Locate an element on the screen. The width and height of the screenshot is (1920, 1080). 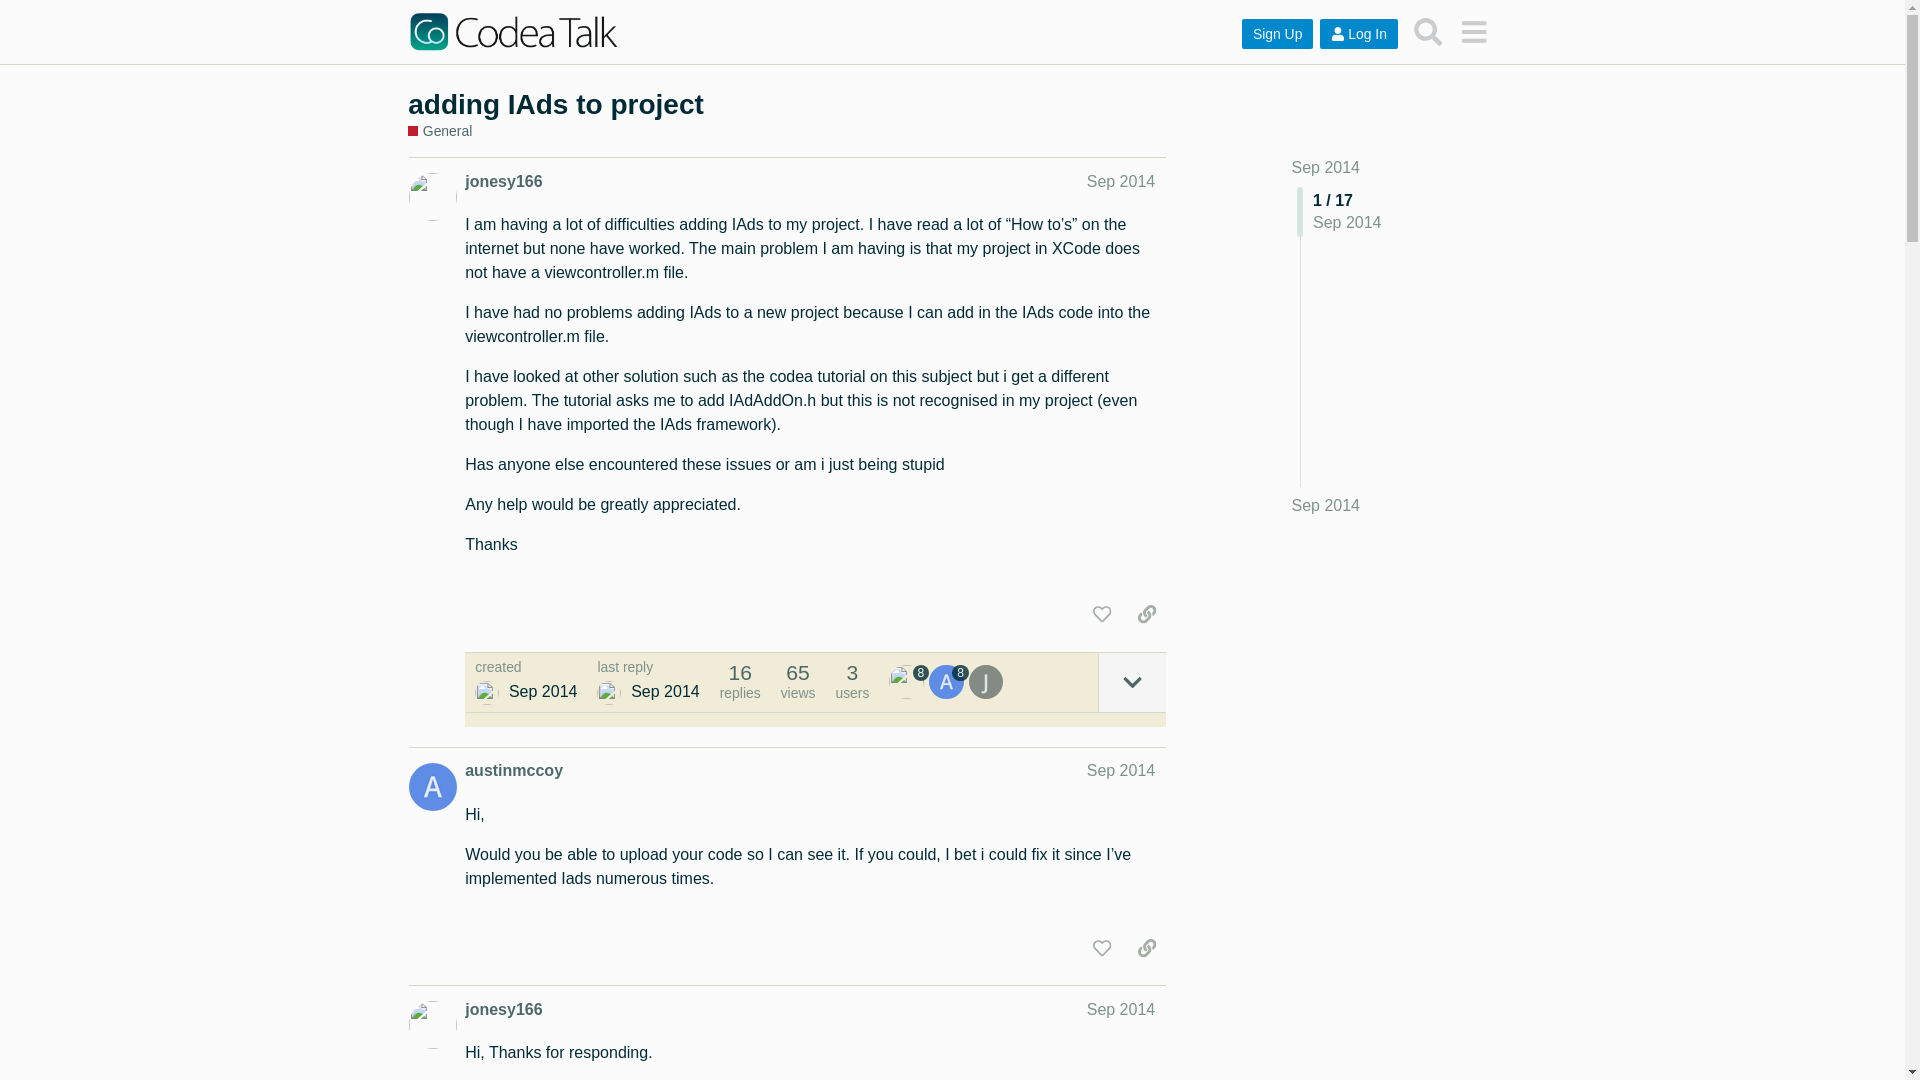
expand topic details is located at coordinates (1132, 682).